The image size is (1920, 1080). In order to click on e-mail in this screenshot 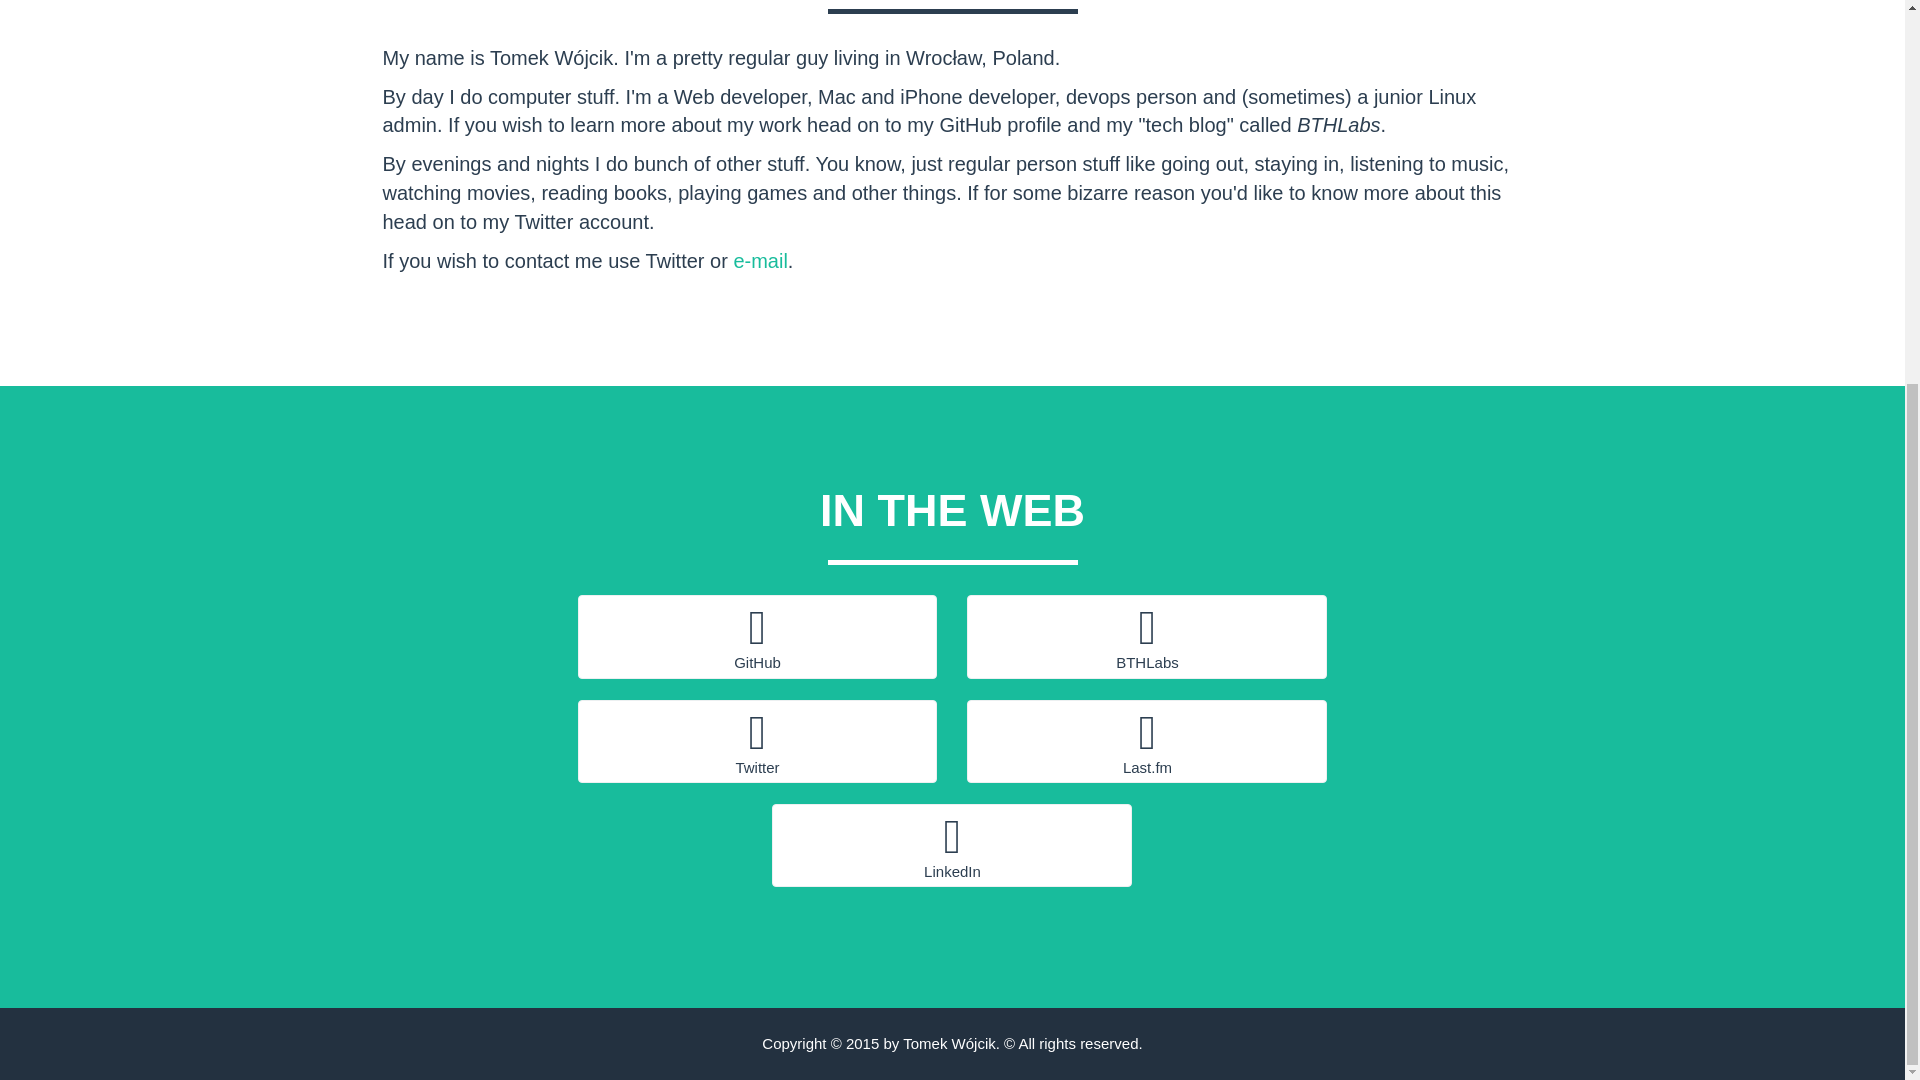, I will do `click(760, 260)`.